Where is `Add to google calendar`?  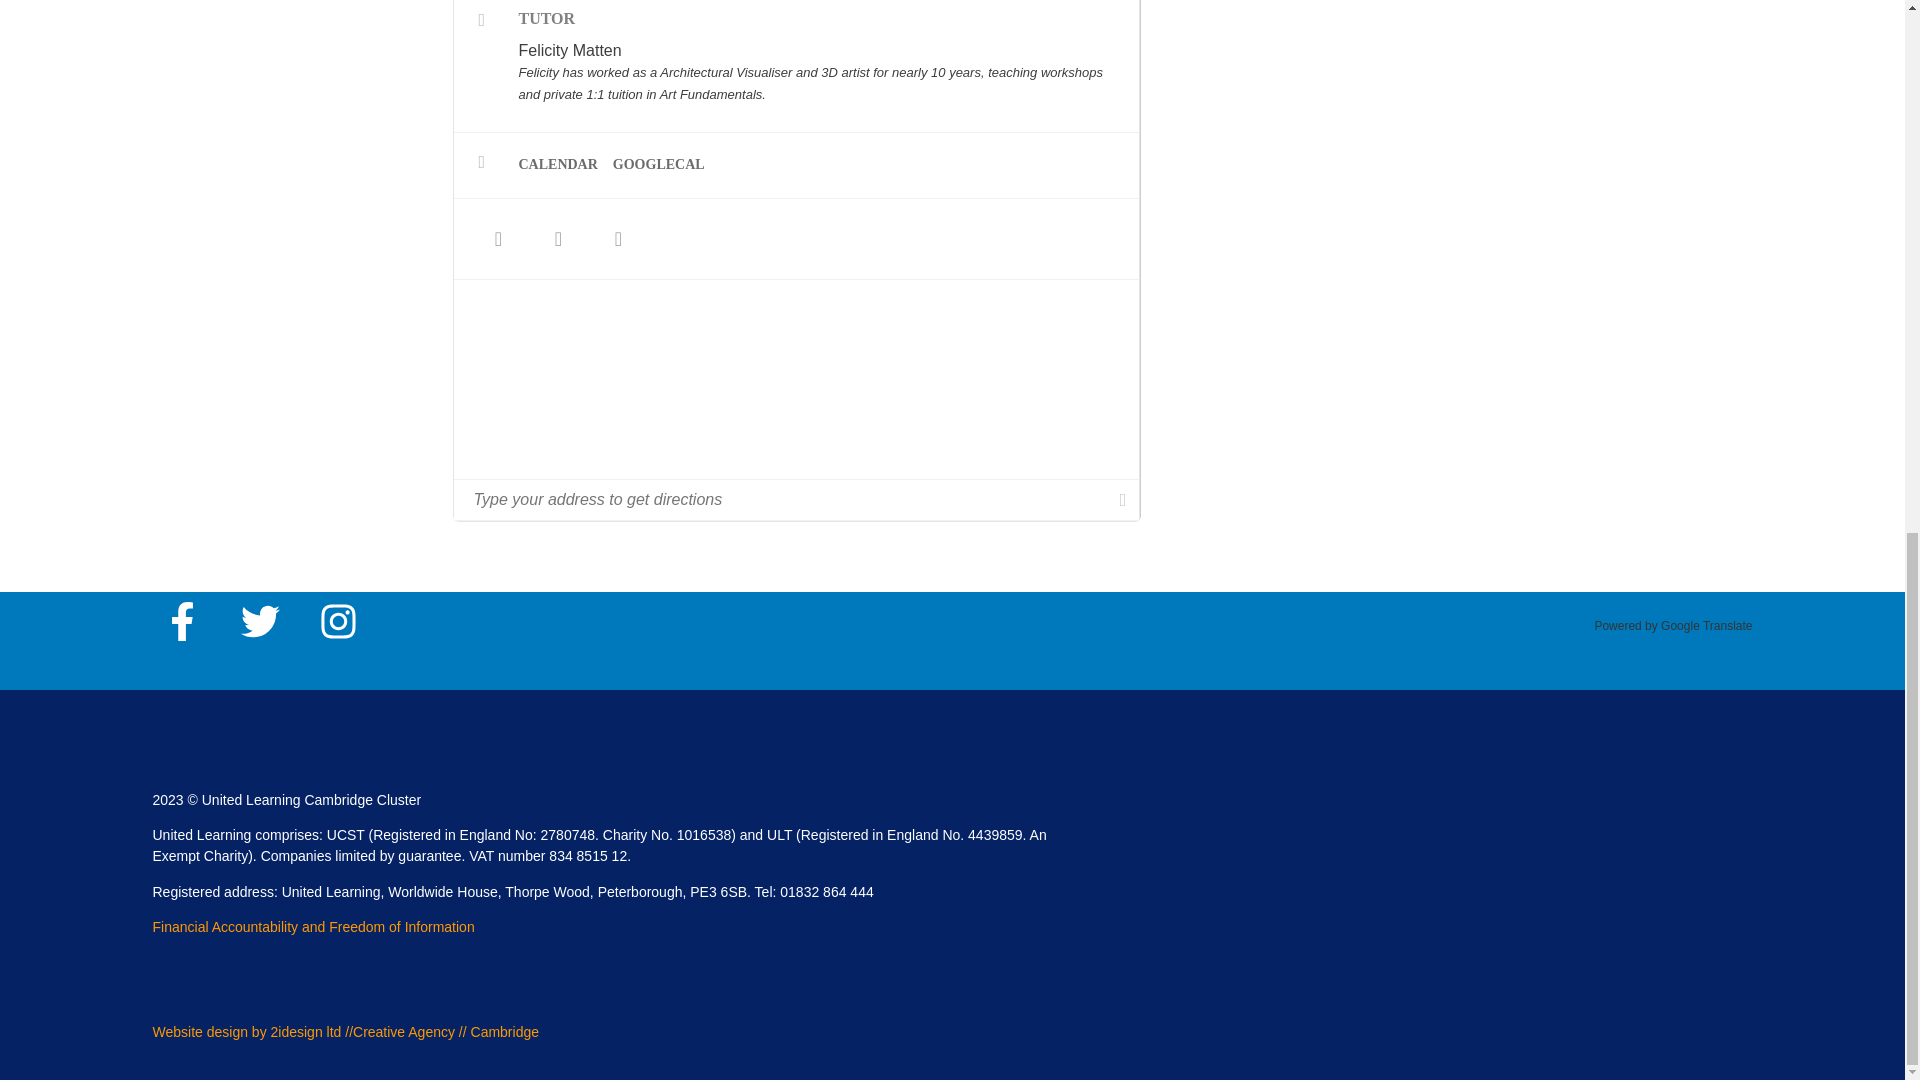 Add to google calendar is located at coordinates (666, 164).